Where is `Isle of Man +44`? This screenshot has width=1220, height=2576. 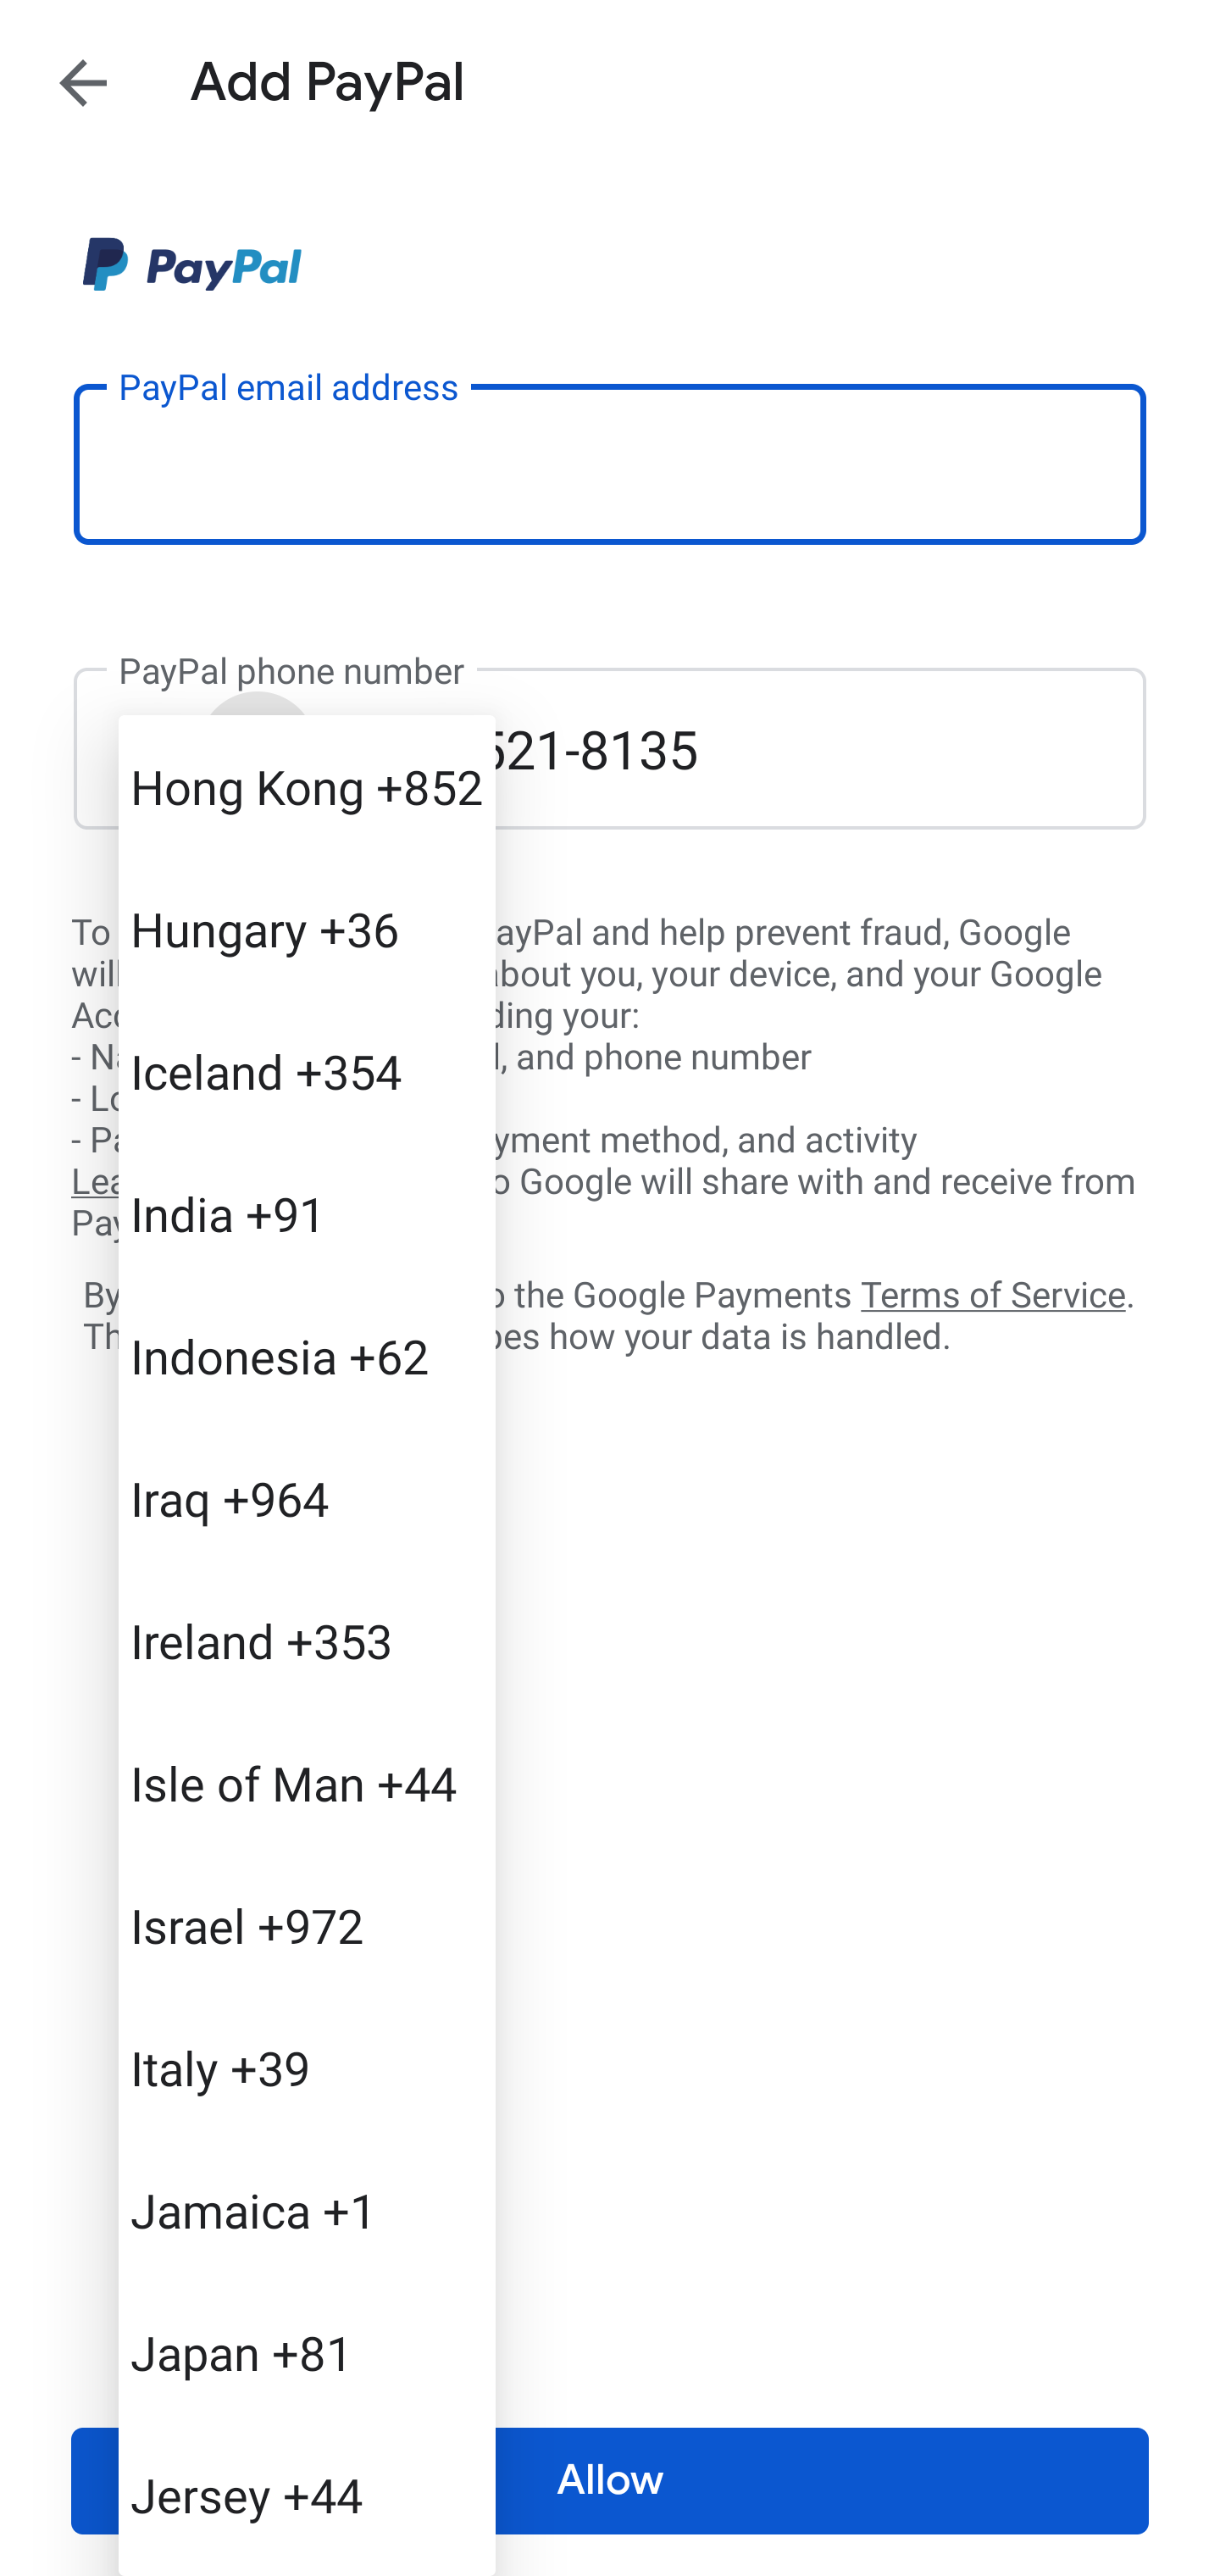
Isle of Man +44 is located at coordinates (307, 1782).